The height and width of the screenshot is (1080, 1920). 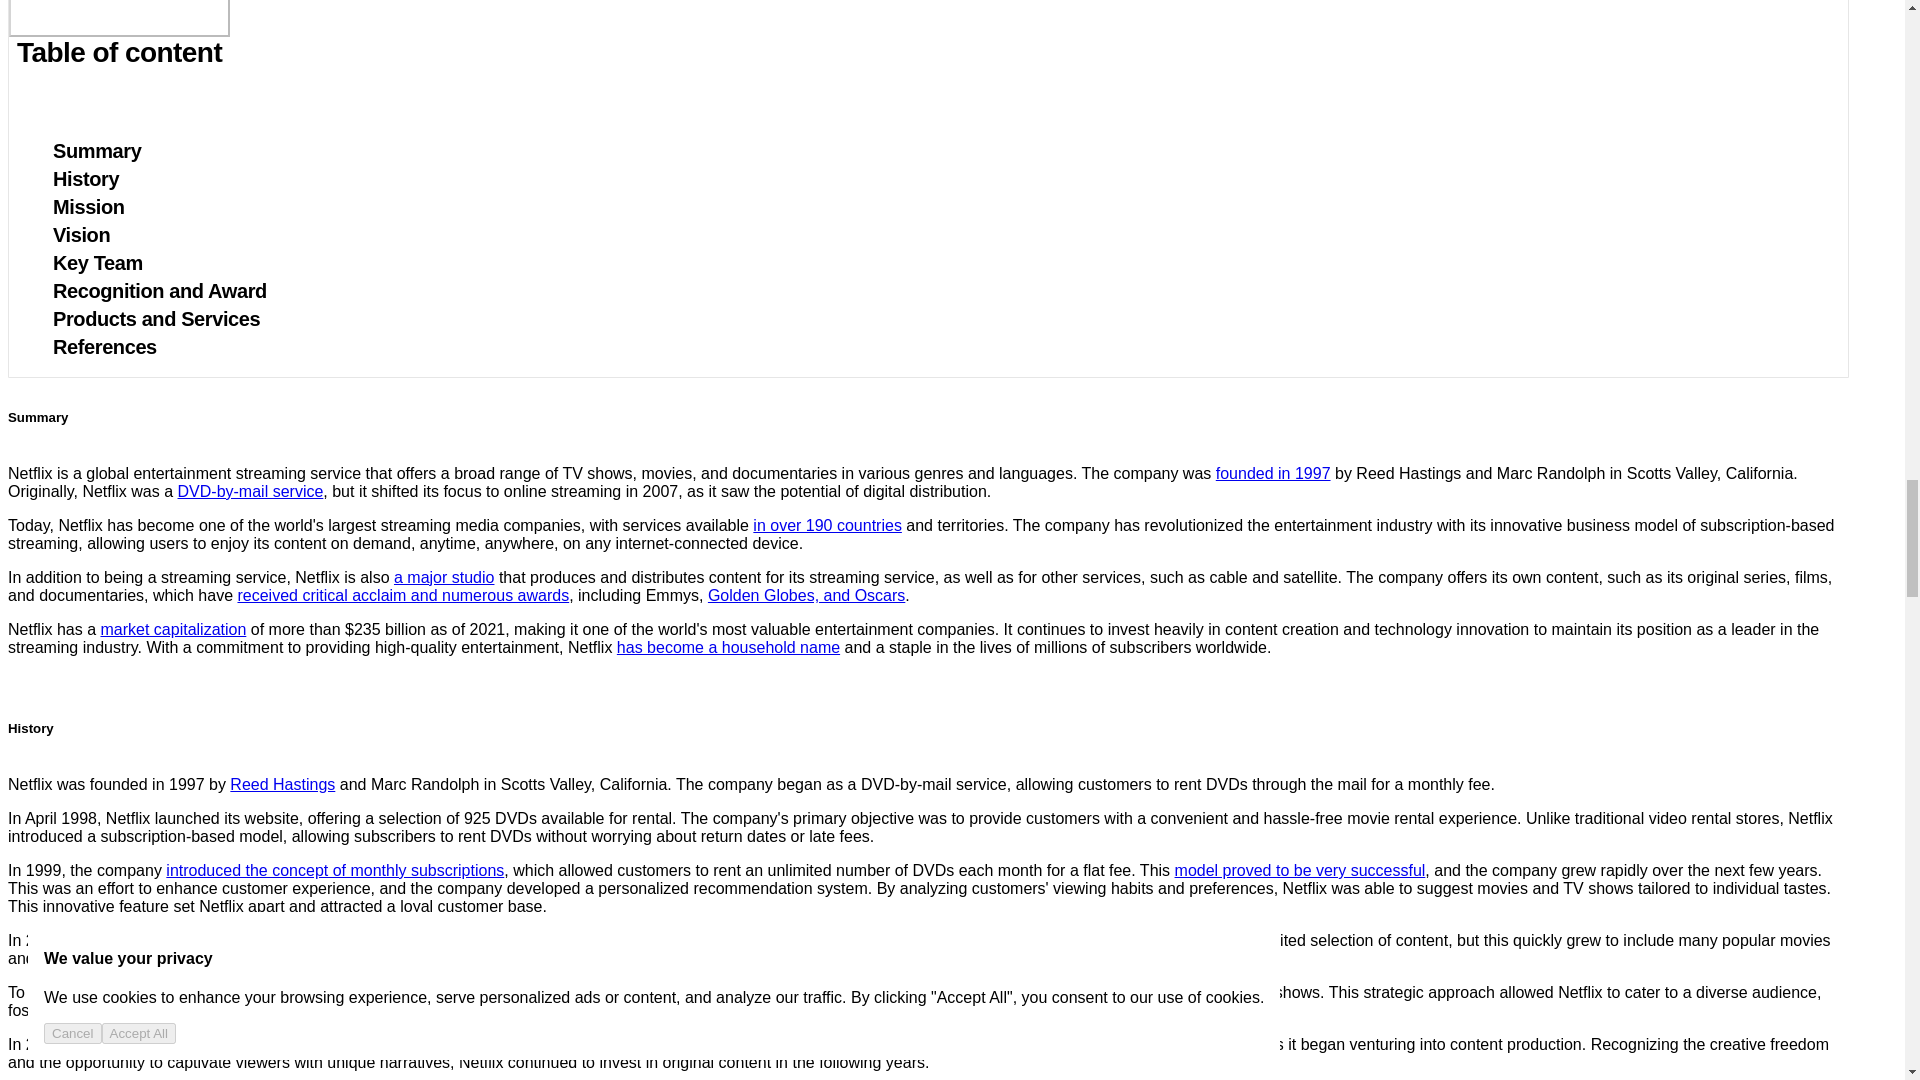 What do you see at coordinates (146, 319) in the screenshot?
I see `Products and Services` at bounding box center [146, 319].